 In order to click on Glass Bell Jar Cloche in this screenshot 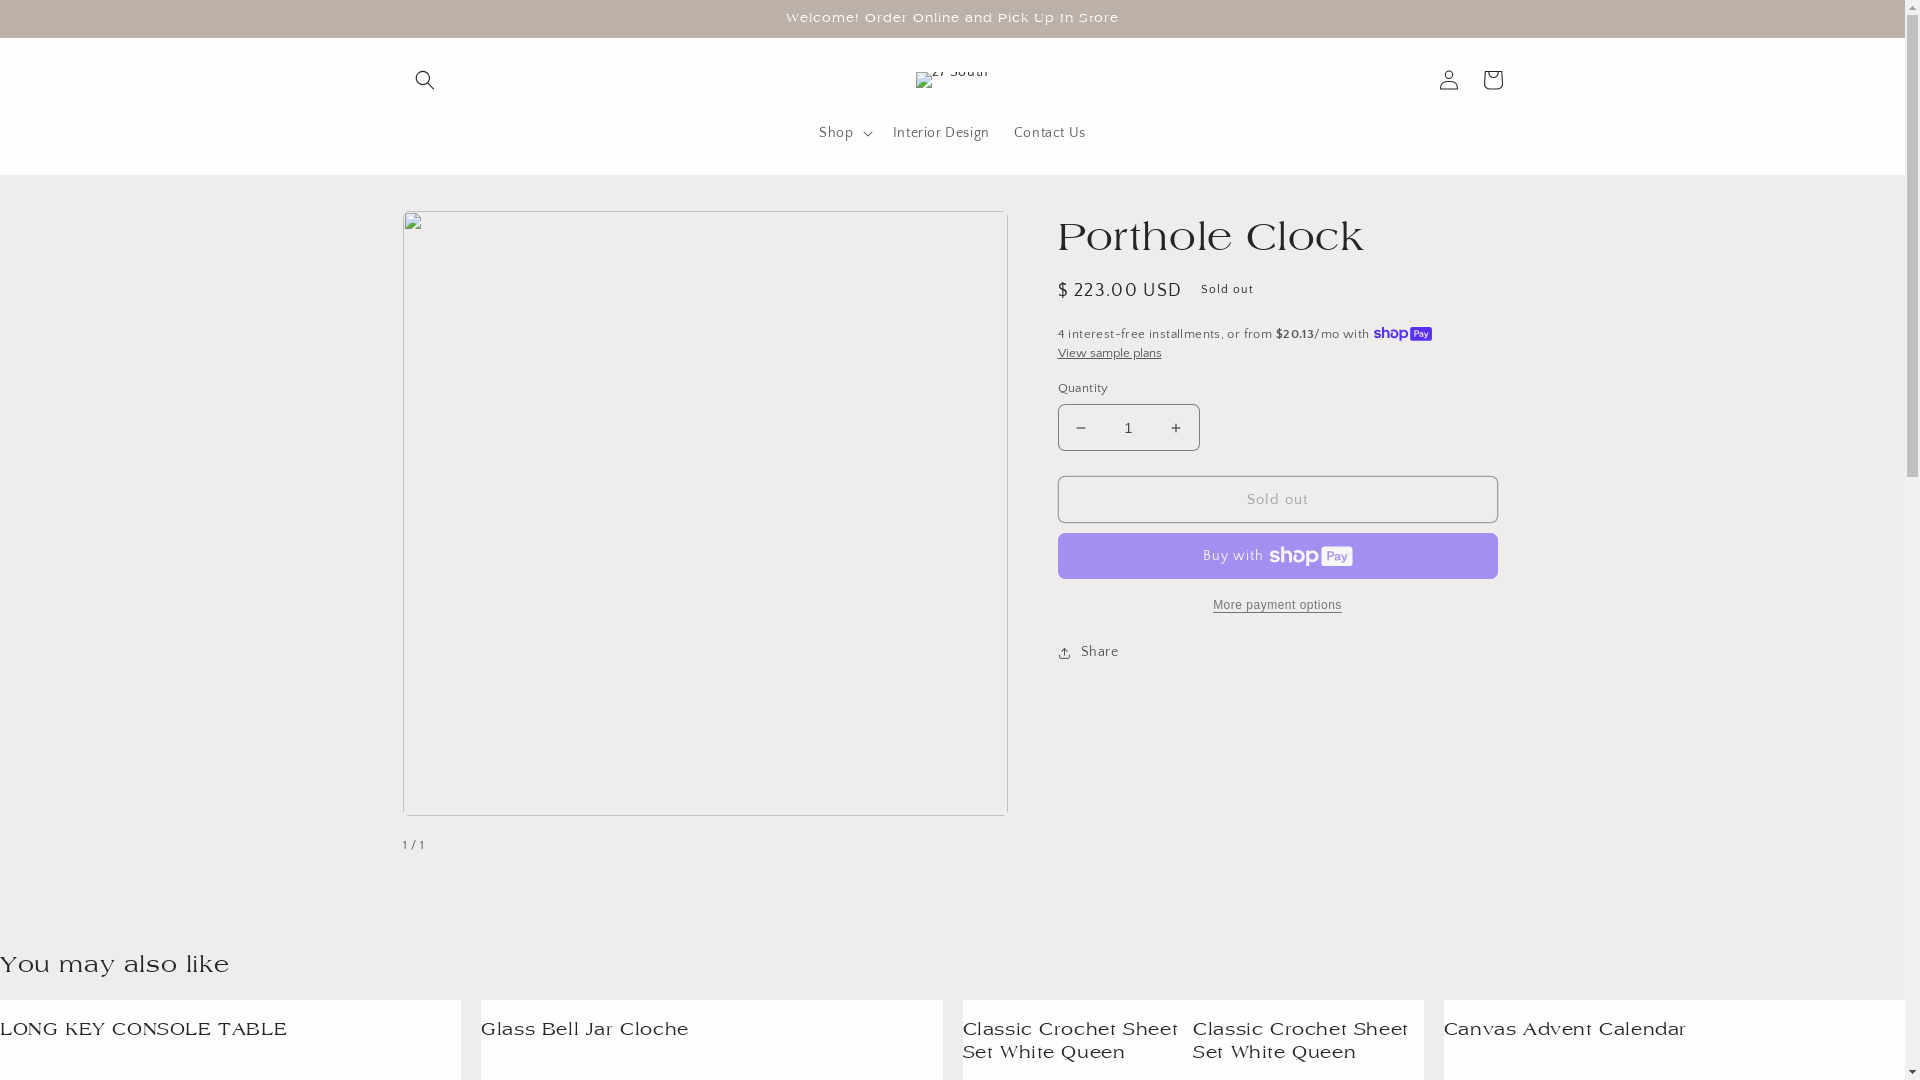, I will do `click(585, 1029)`.